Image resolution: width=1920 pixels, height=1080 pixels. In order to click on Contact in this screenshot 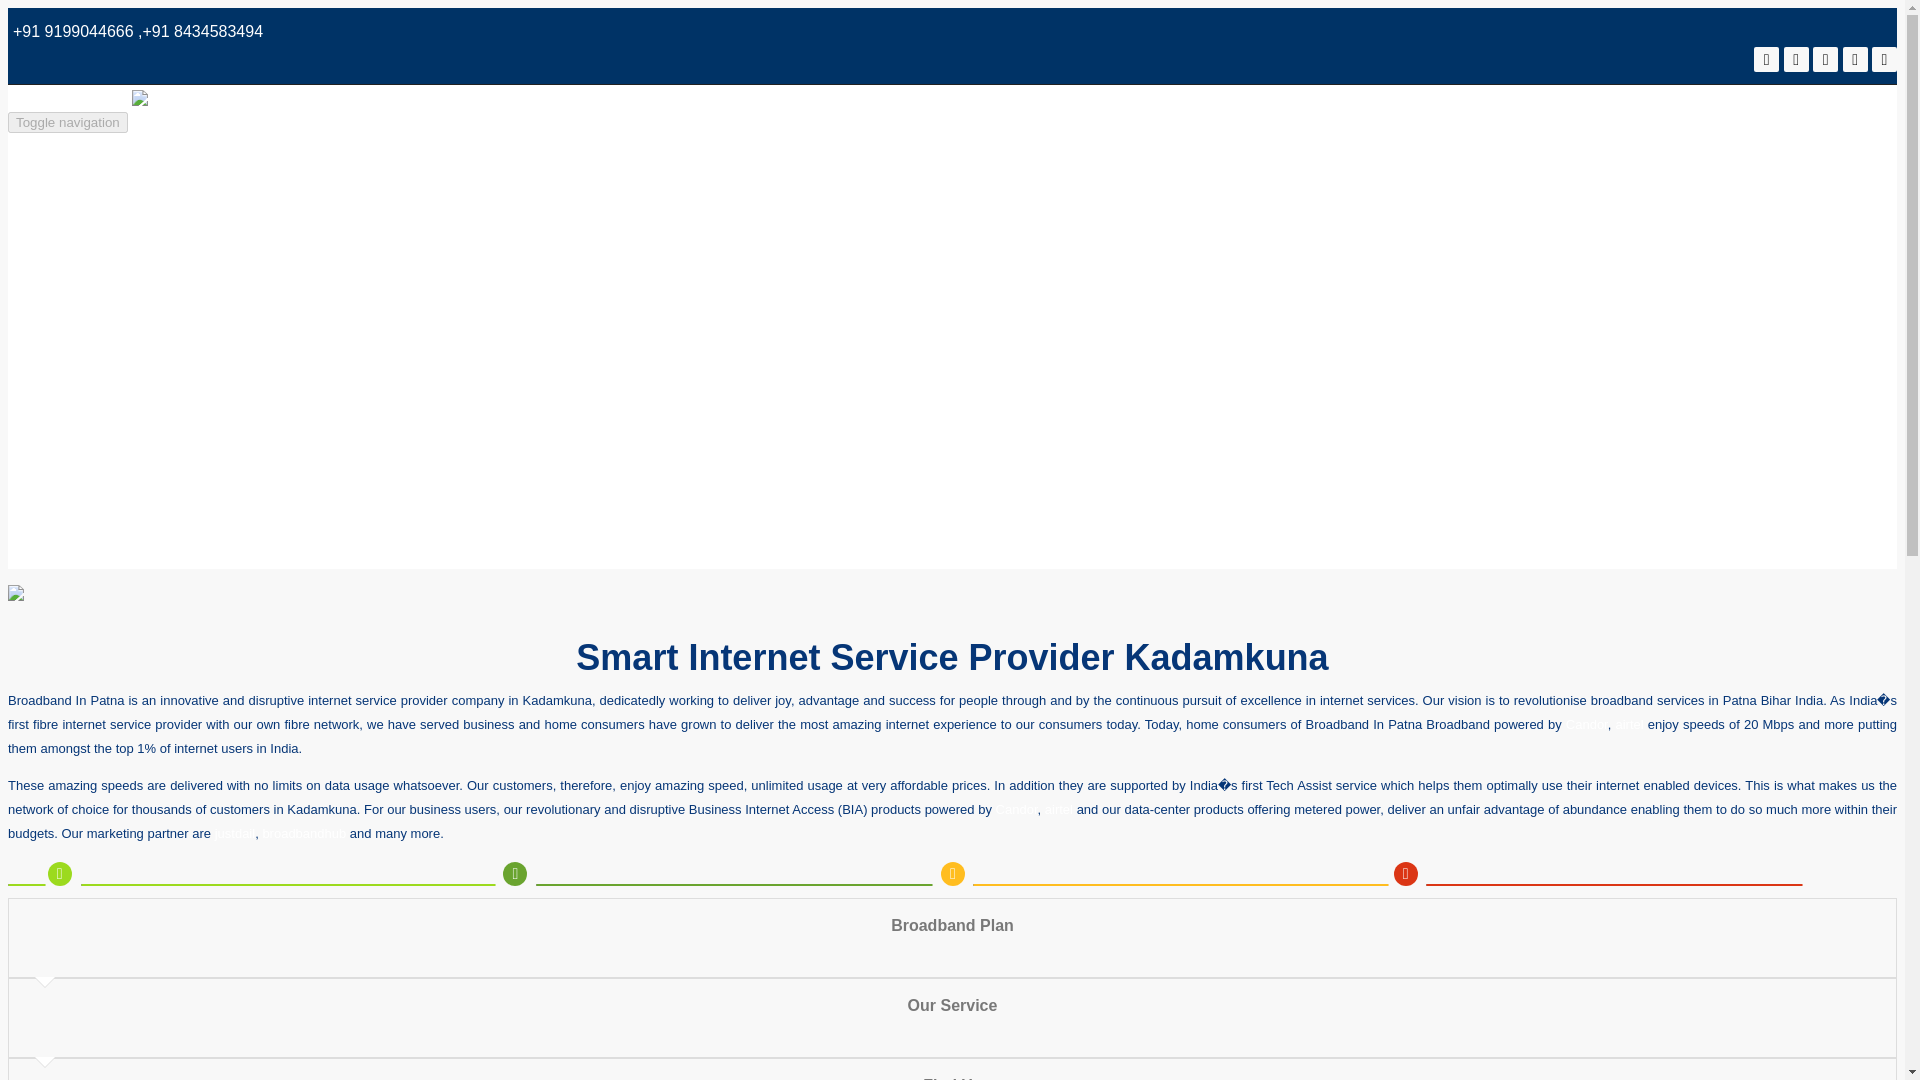, I will do `click(122, 524)`.